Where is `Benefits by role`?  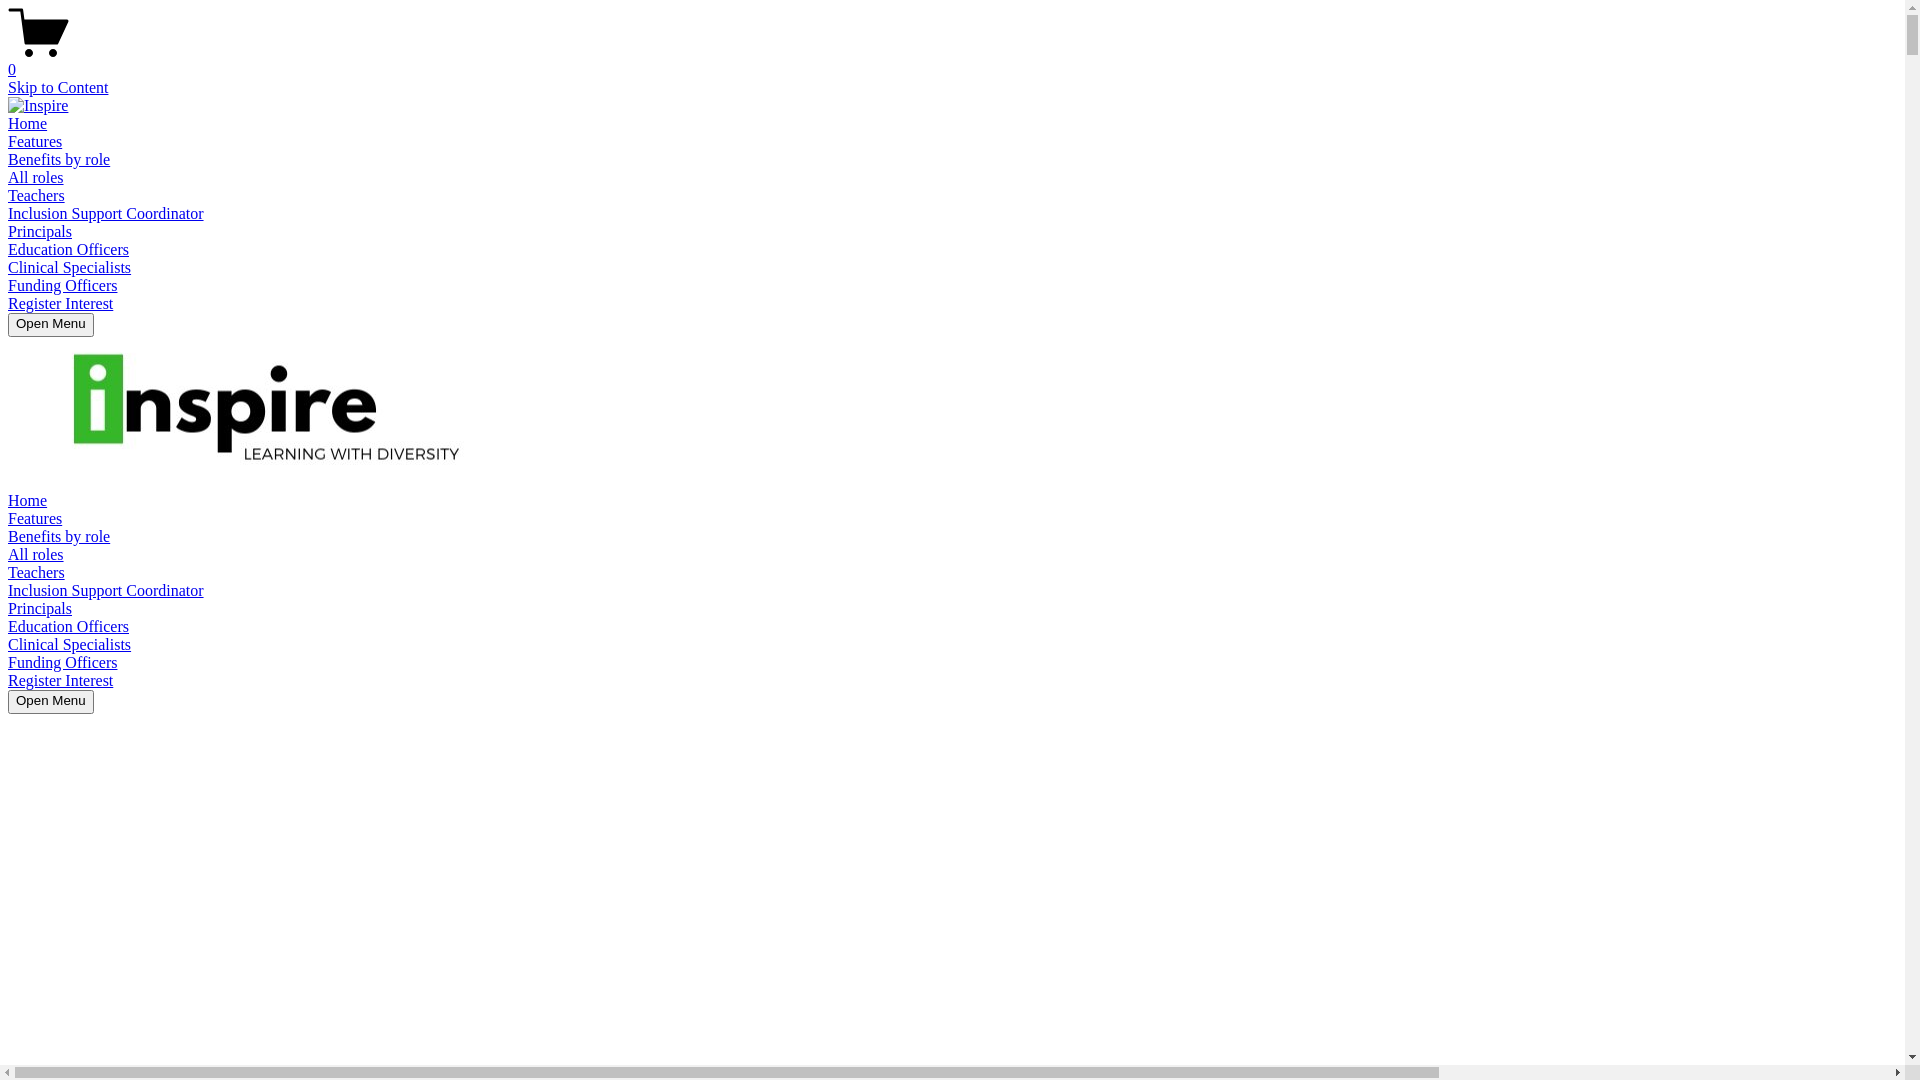 Benefits by role is located at coordinates (59, 160).